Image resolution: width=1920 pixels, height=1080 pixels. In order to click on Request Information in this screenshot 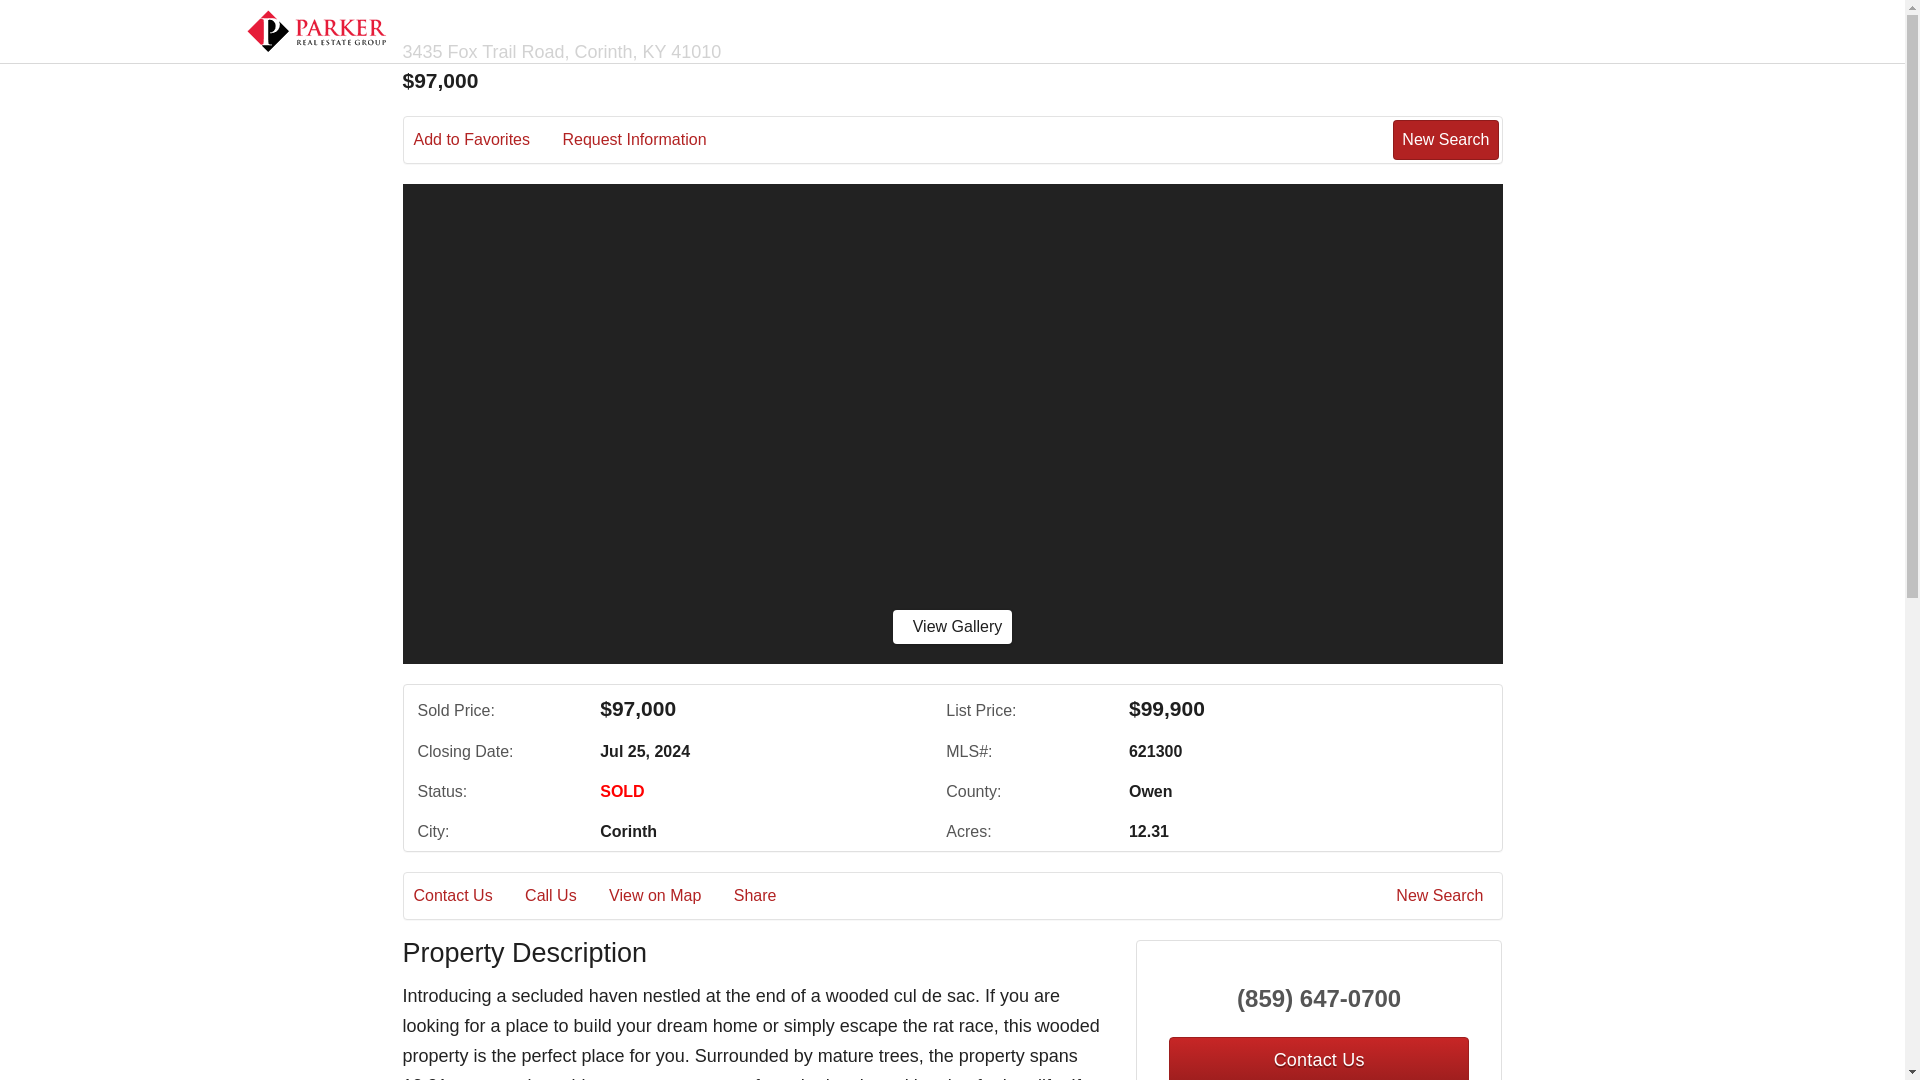, I will do `click(648, 140)`.